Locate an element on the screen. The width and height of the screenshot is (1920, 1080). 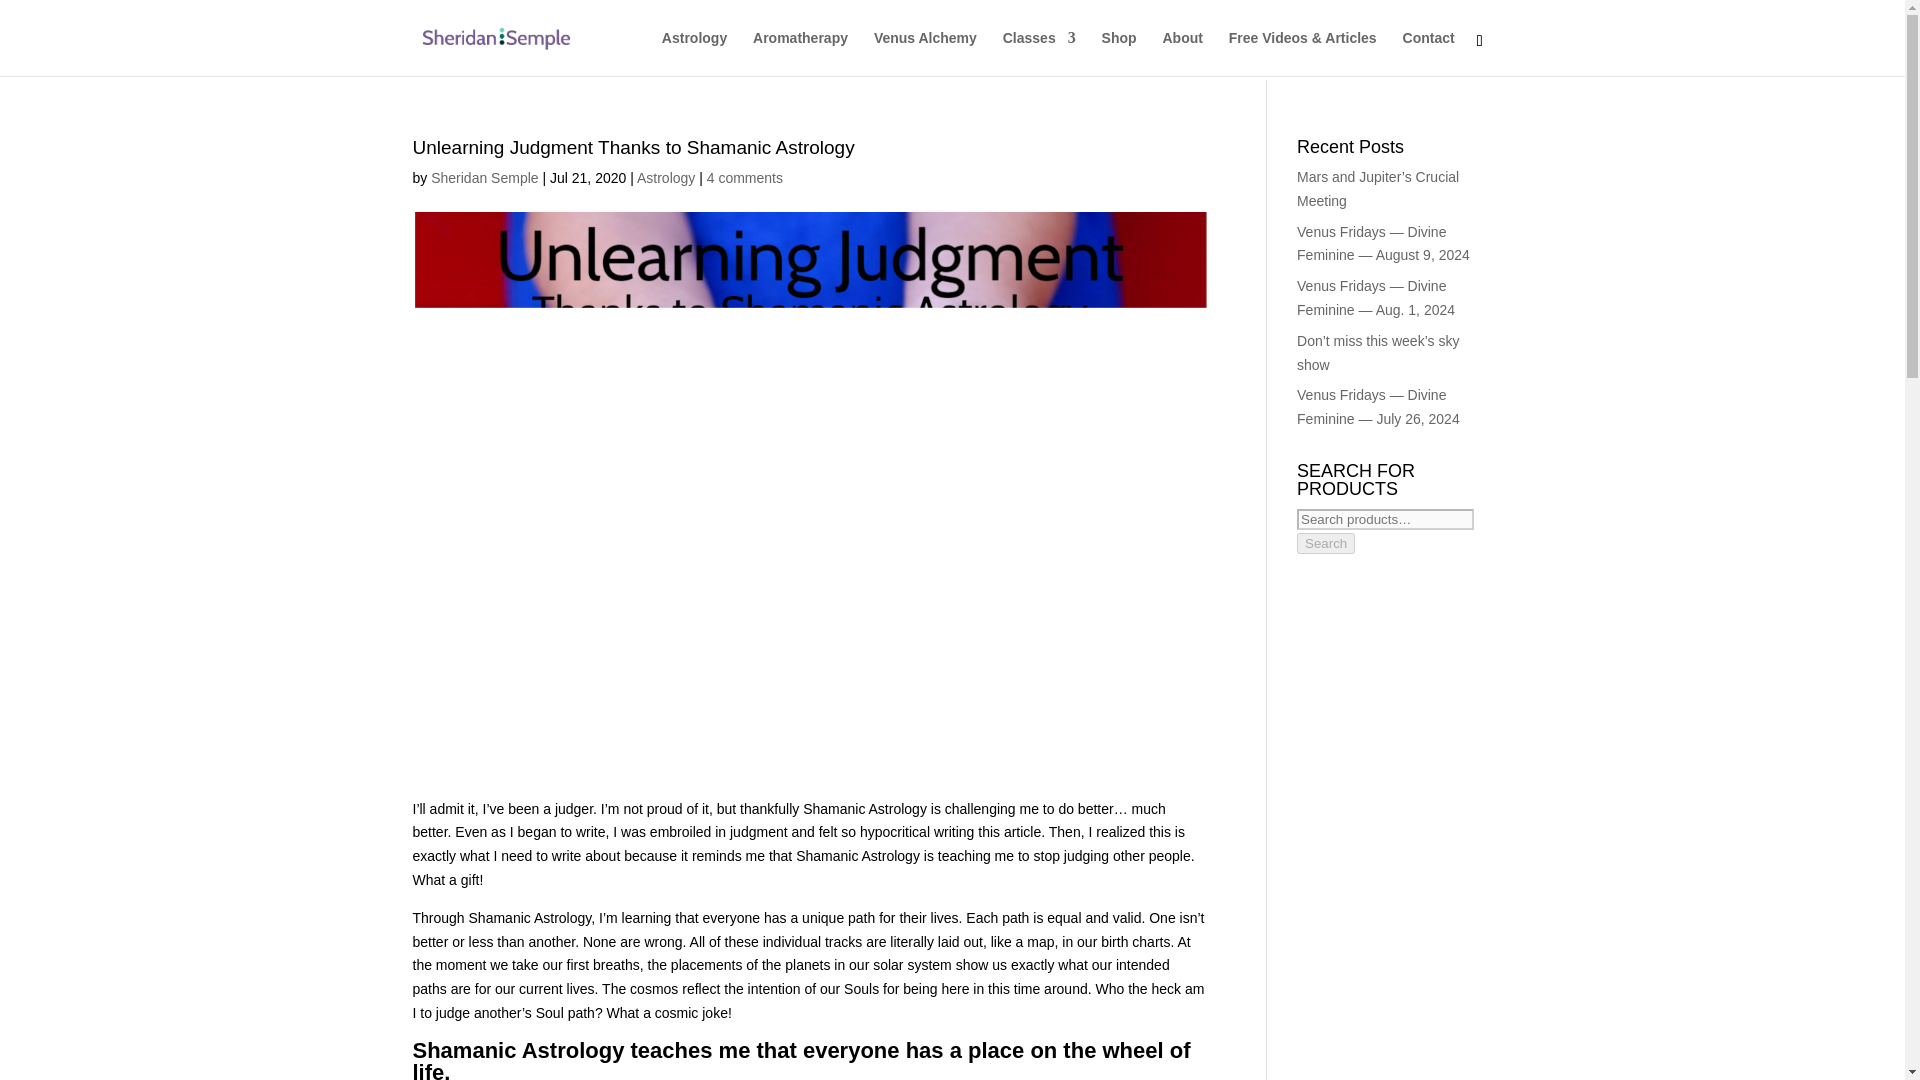
Search is located at coordinates (1326, 544).